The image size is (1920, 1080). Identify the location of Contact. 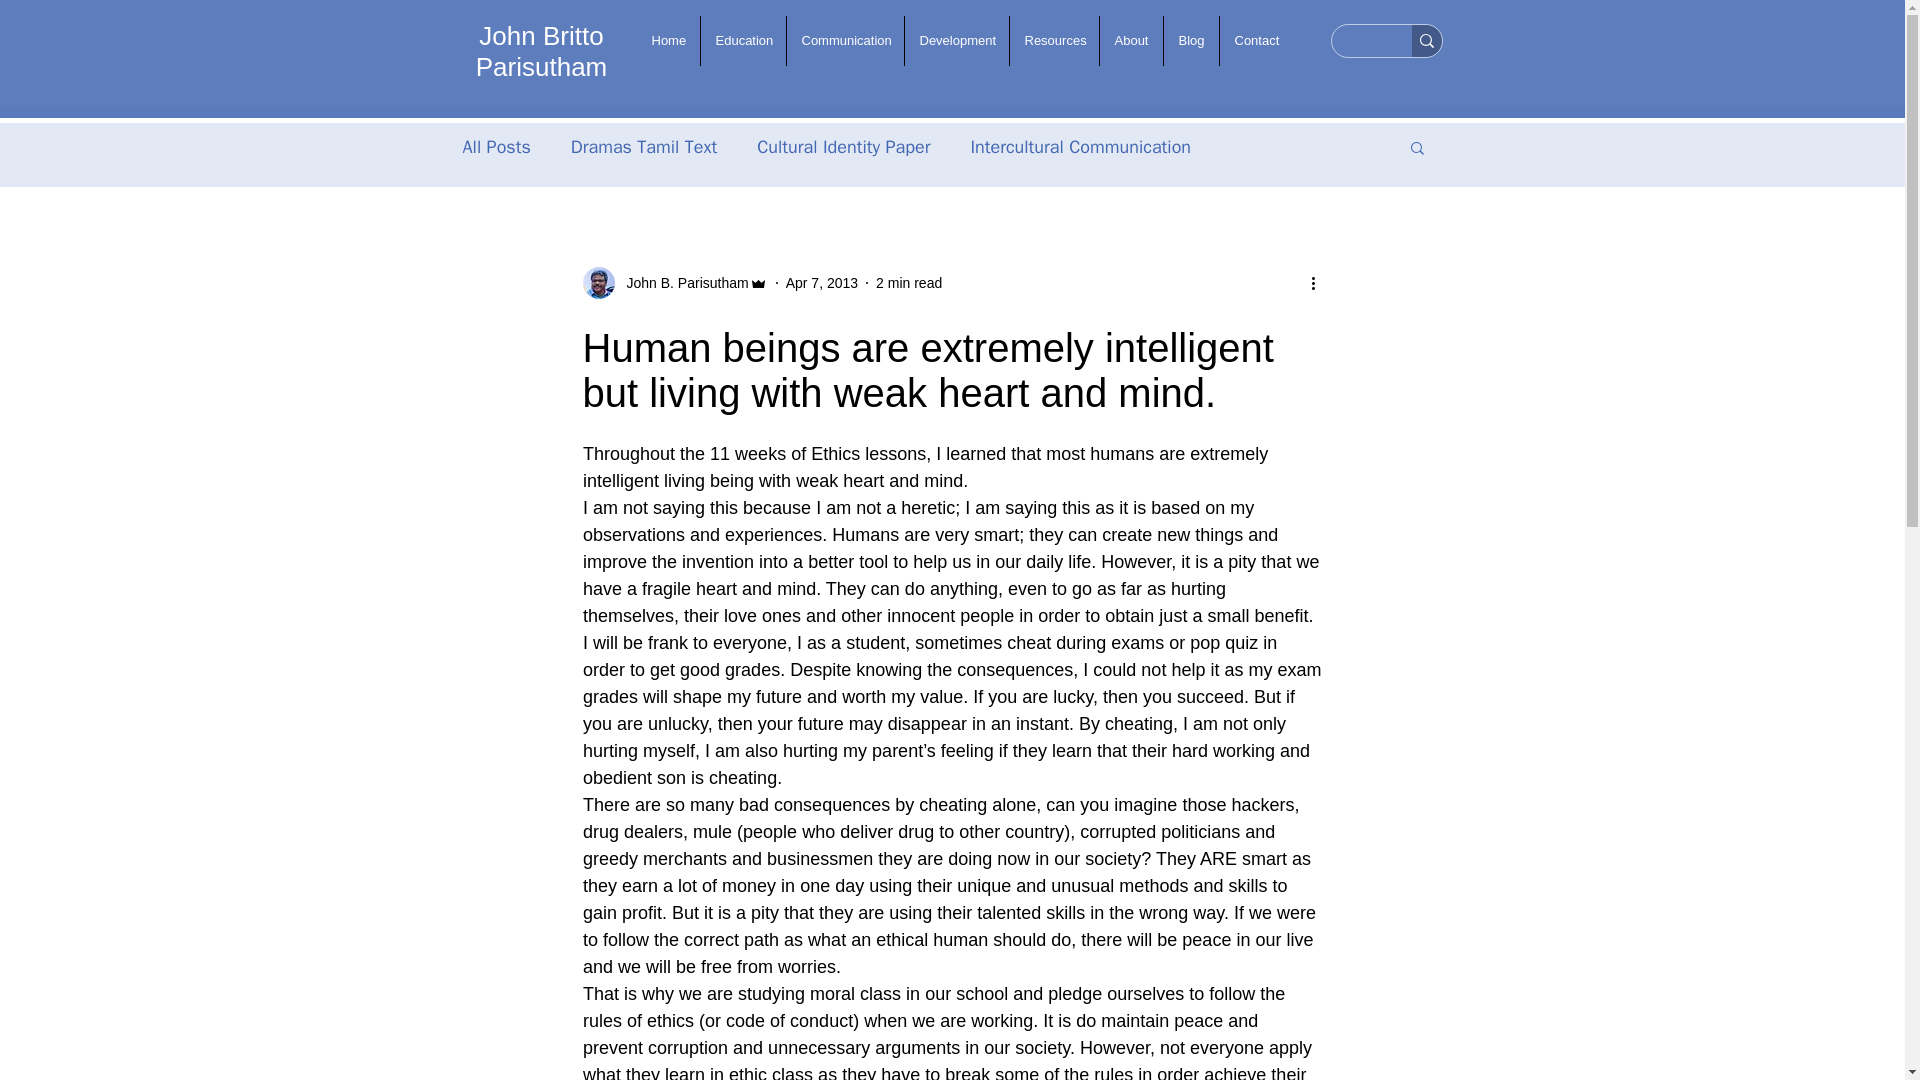
(1256, 40).